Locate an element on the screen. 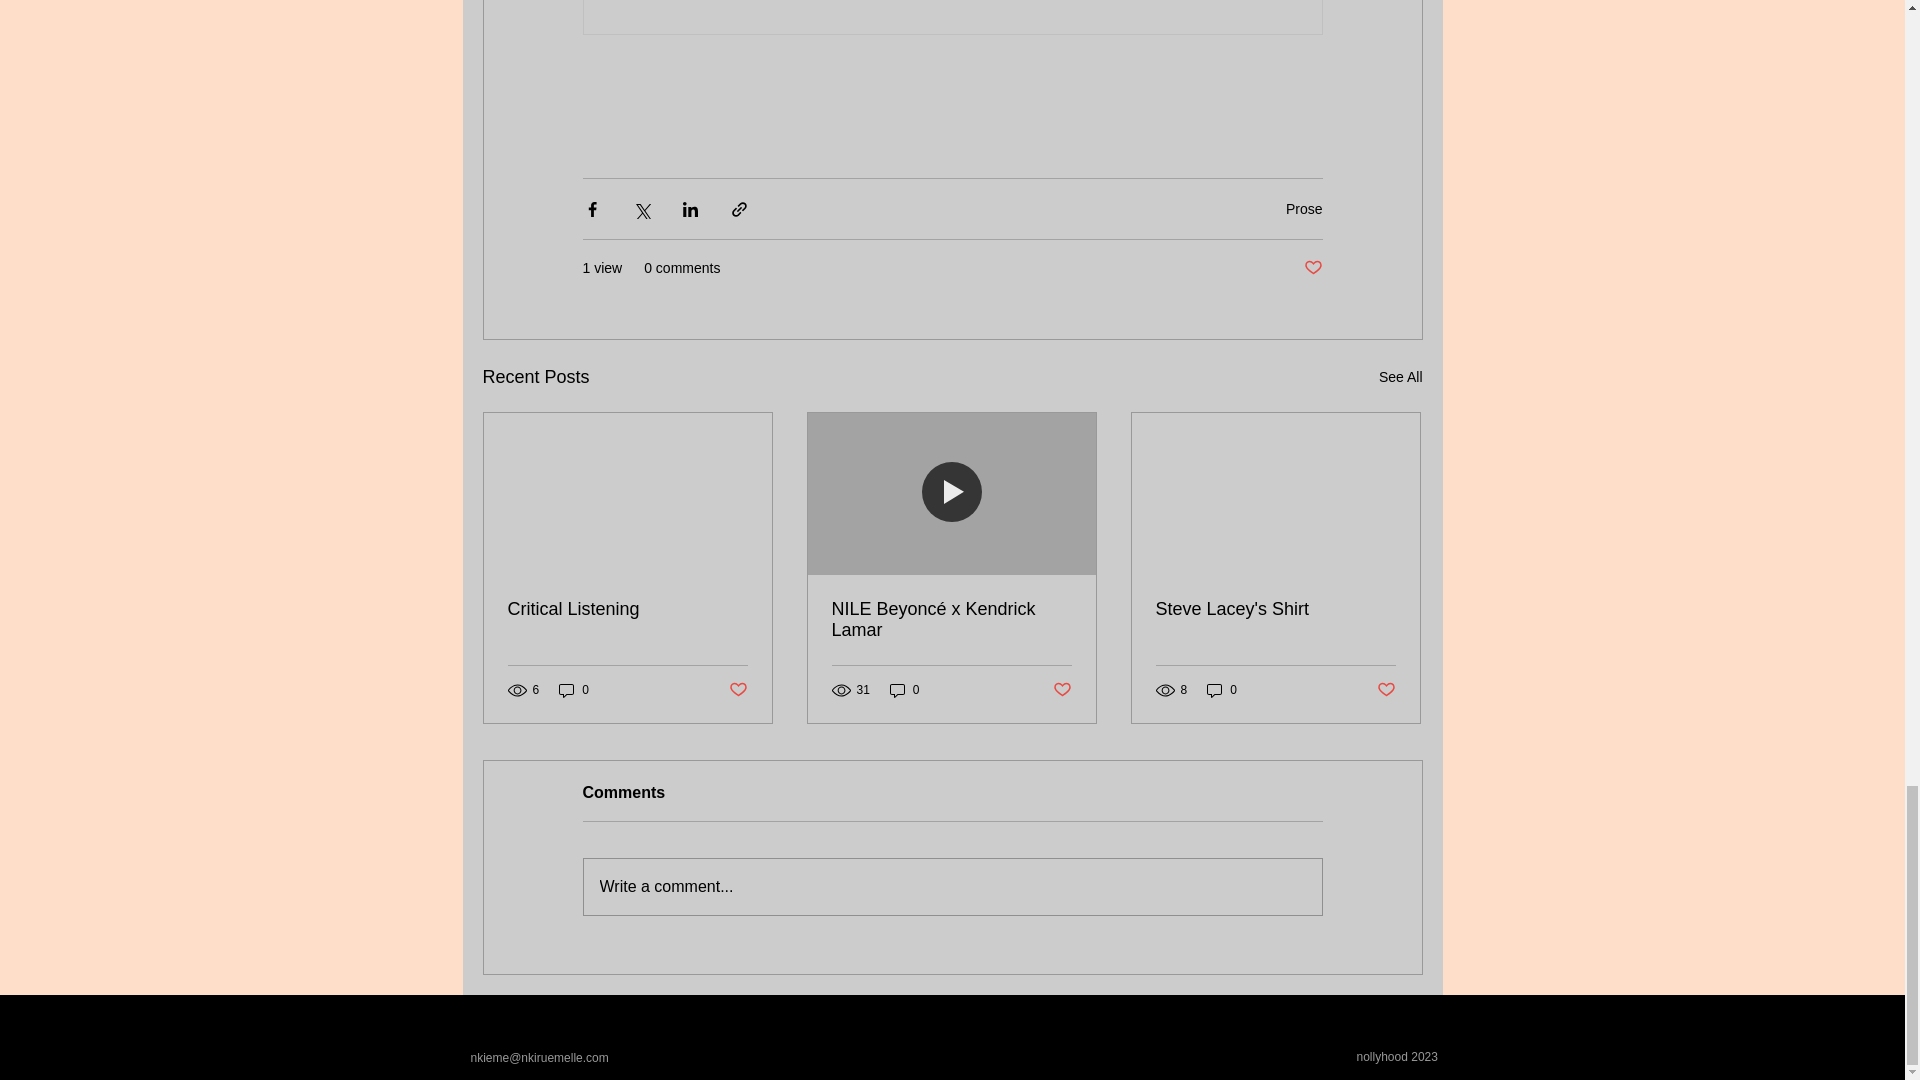  Prose is located at coordinates (1304, 208).